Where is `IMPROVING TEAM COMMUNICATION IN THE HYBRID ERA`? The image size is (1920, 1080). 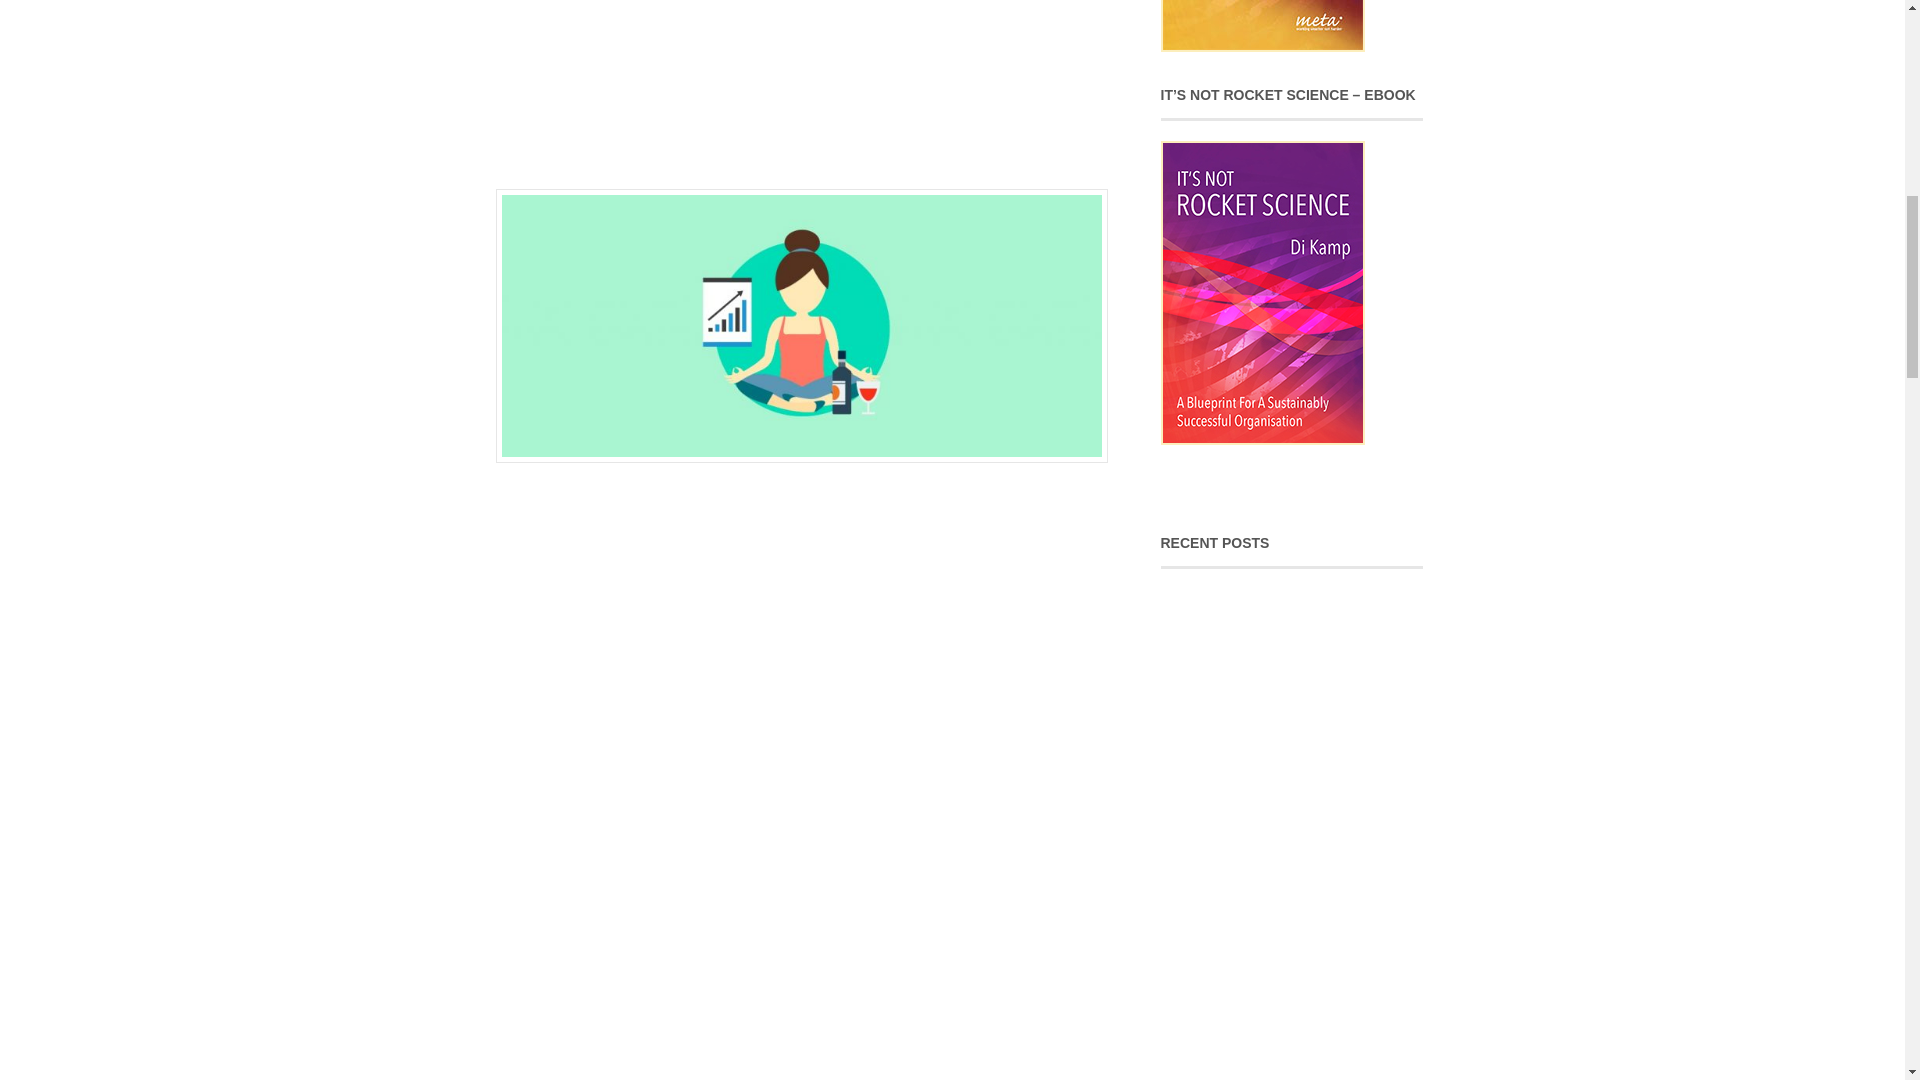
IMPROVING TEAM COMMUNICATION IN THE HYBRID ERA is located at coordinates (1294, 610).